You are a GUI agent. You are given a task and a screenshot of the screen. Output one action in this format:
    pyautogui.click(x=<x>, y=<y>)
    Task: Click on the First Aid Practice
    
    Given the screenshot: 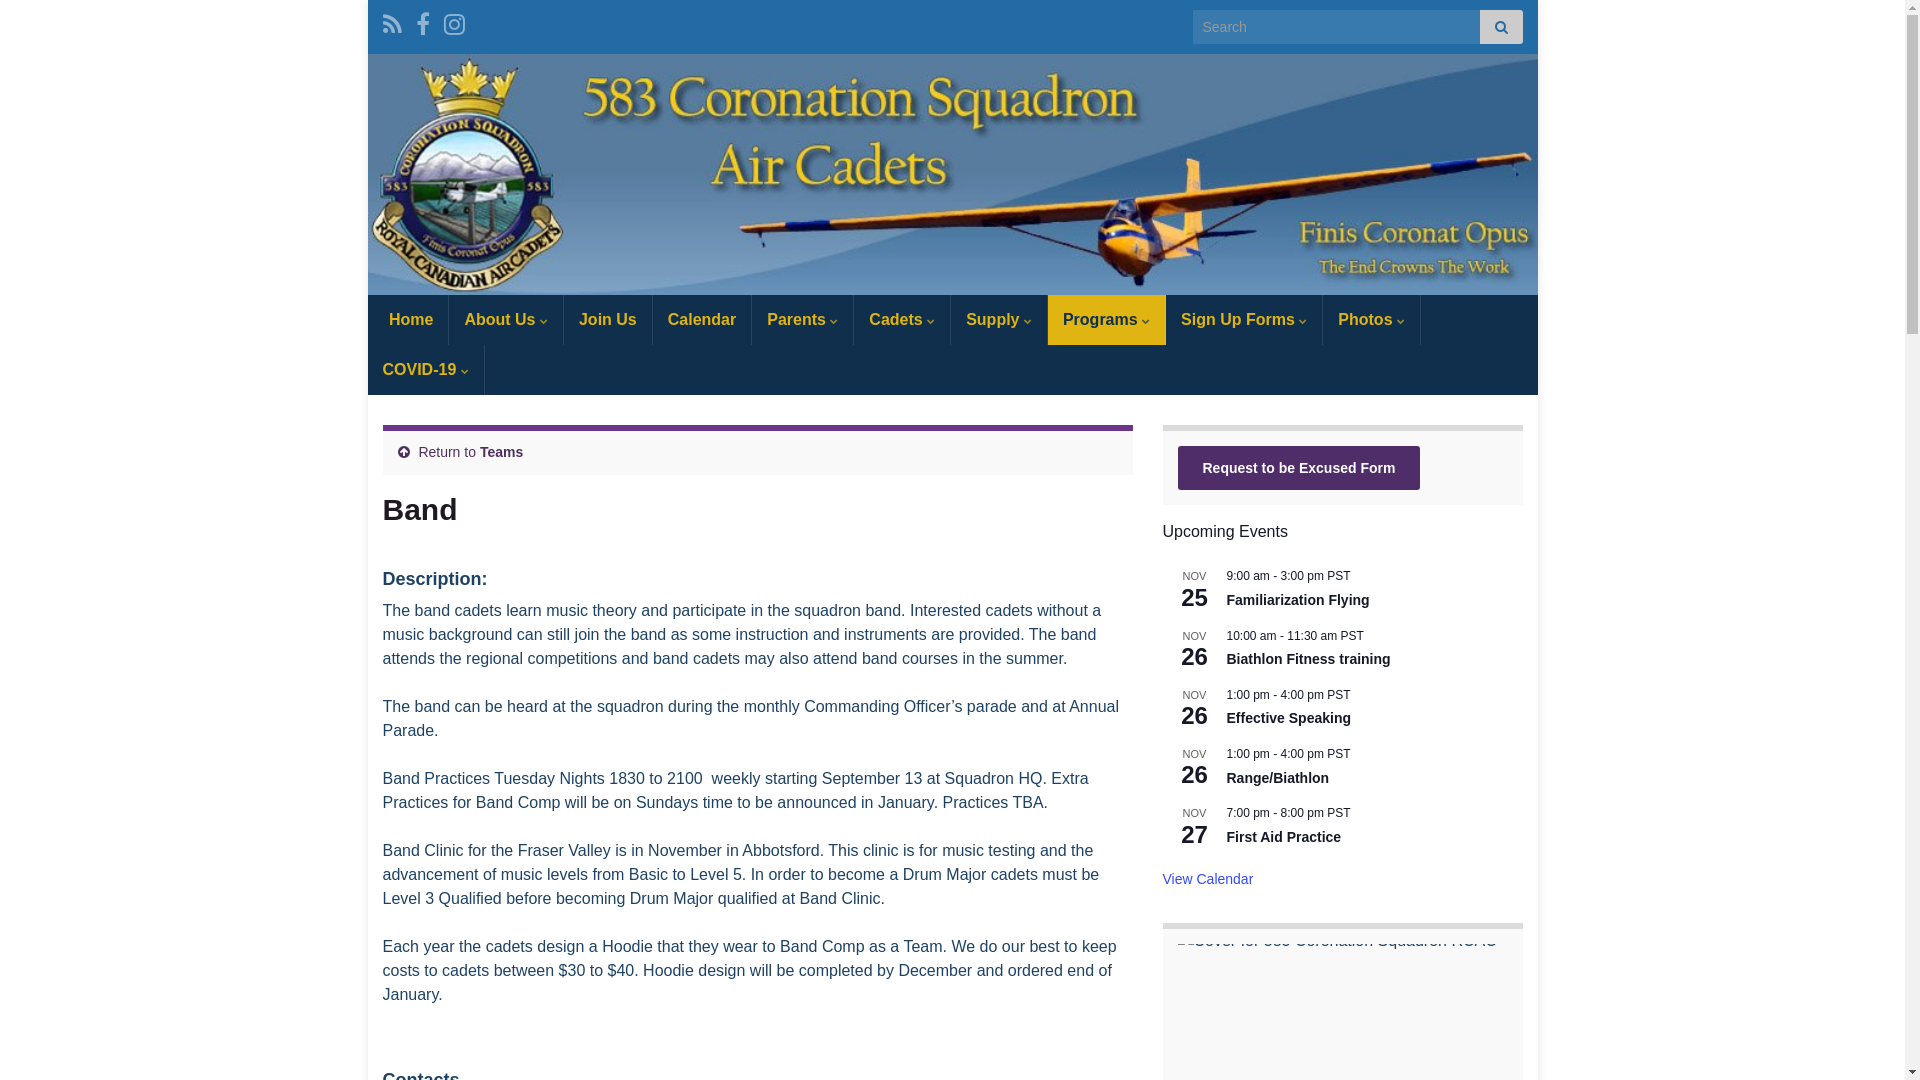 What is the action you would take?
    pyautogui.click(x=1284, y=838)
    